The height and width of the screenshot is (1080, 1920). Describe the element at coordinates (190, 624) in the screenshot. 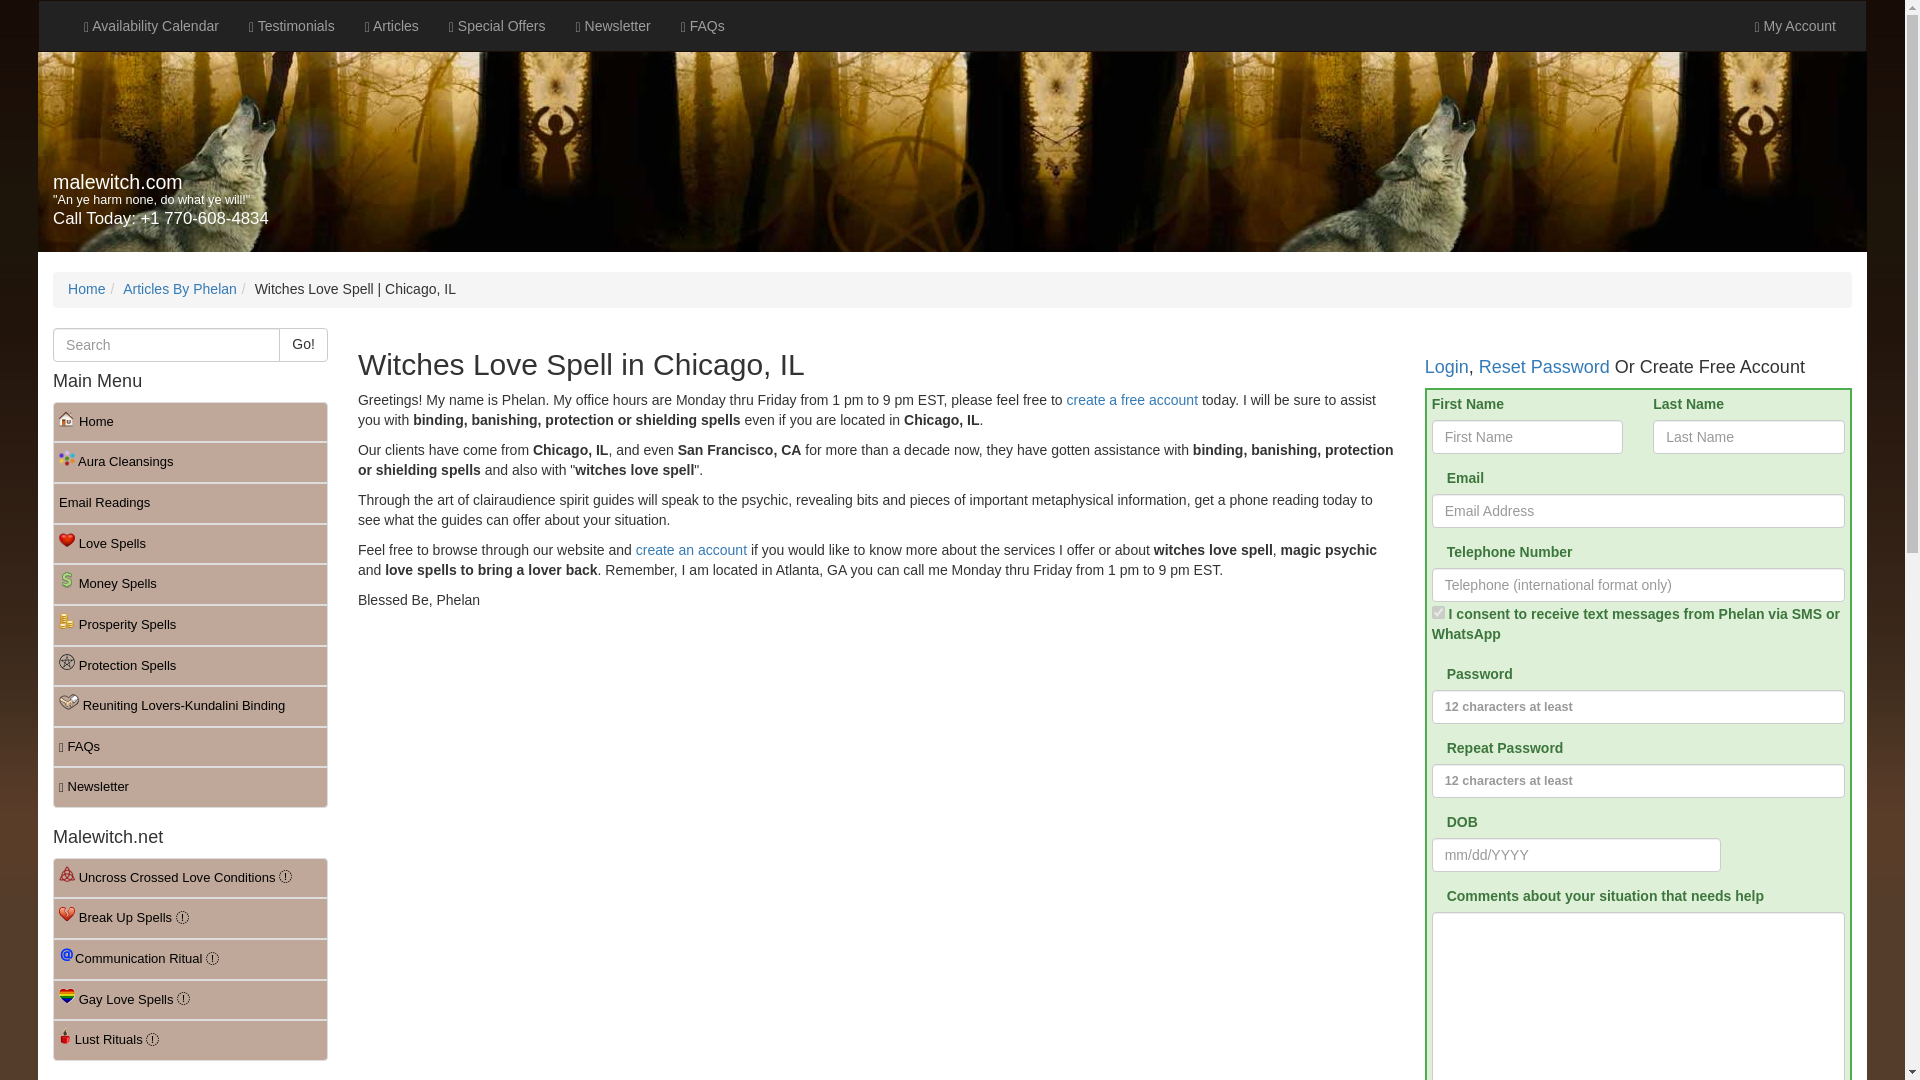

I see `prosperity spells` at that location.